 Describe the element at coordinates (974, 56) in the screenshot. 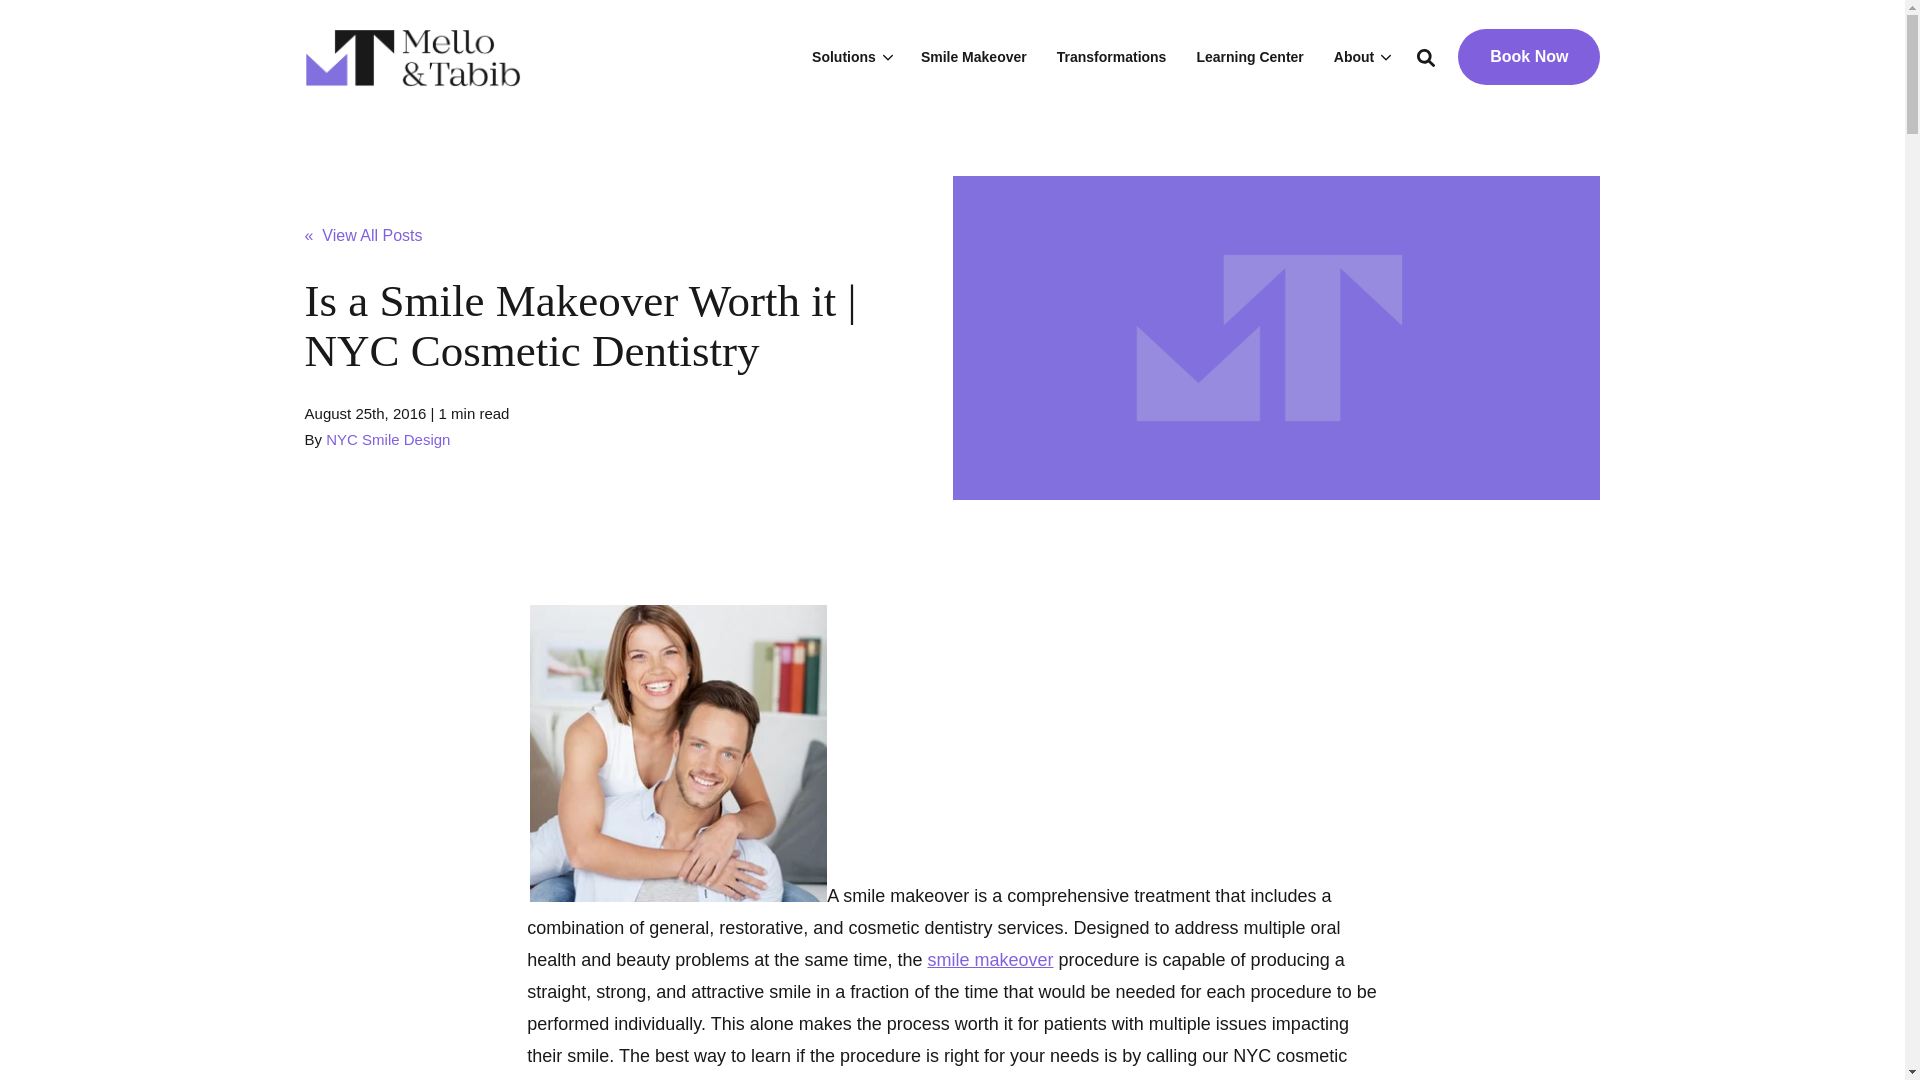

I see `Smile Makeover` at that location.